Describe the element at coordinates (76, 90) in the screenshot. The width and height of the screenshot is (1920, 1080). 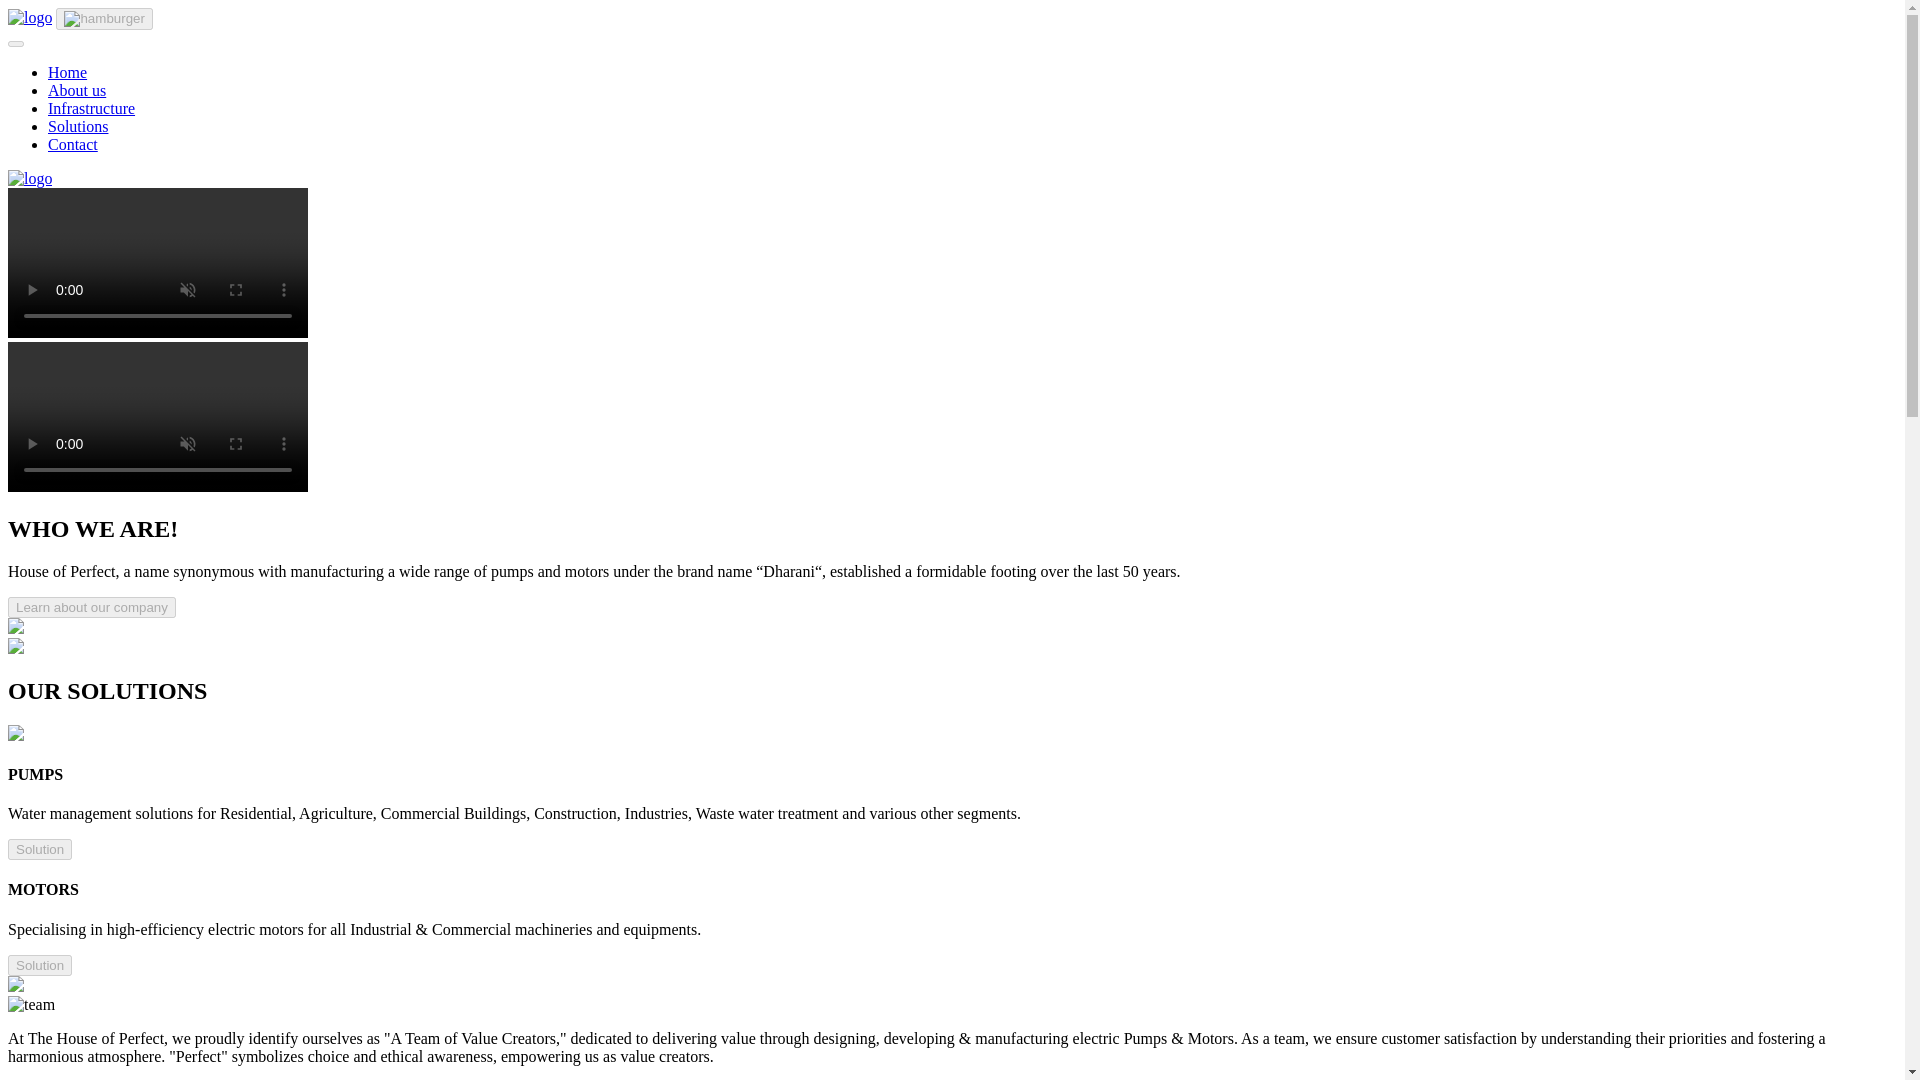
I see `About us` at that location.